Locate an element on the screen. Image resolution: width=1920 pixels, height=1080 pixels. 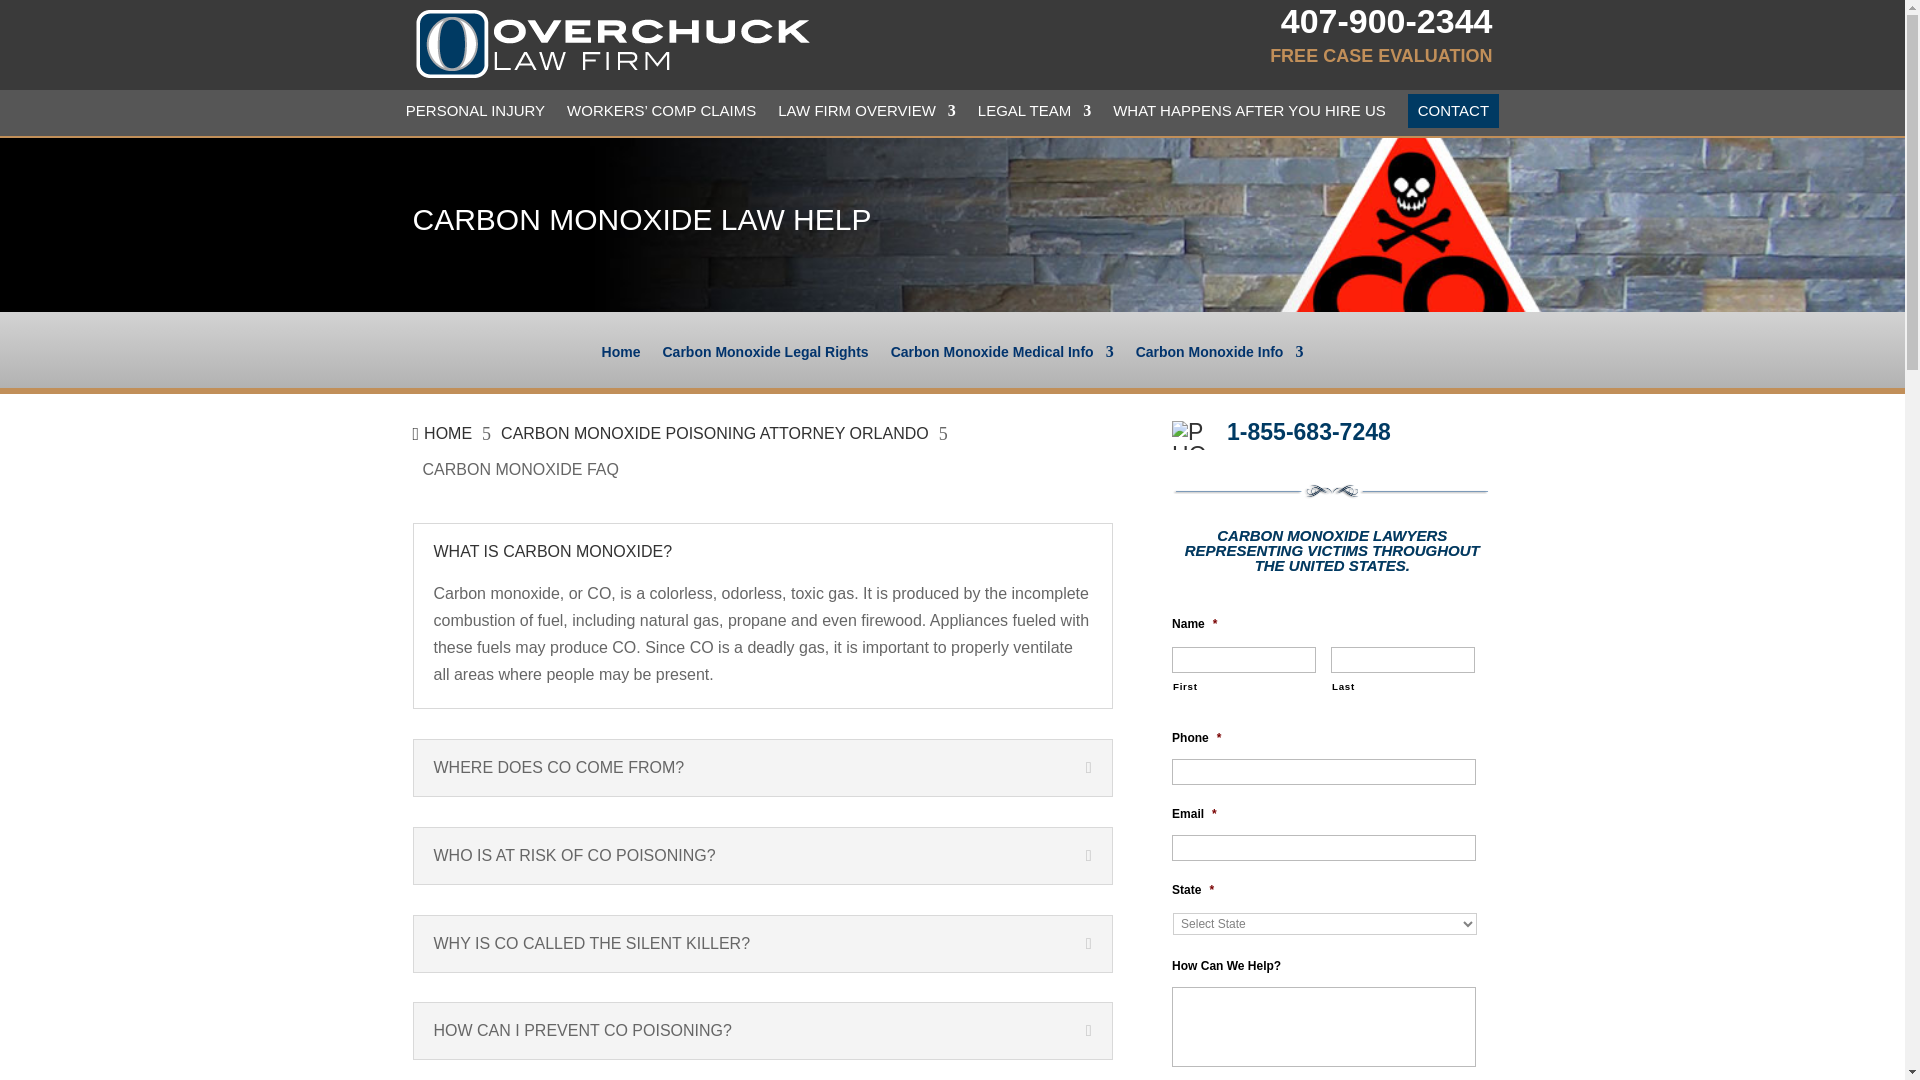
1-855-683-7248 is located at coordinates (1308, 432).